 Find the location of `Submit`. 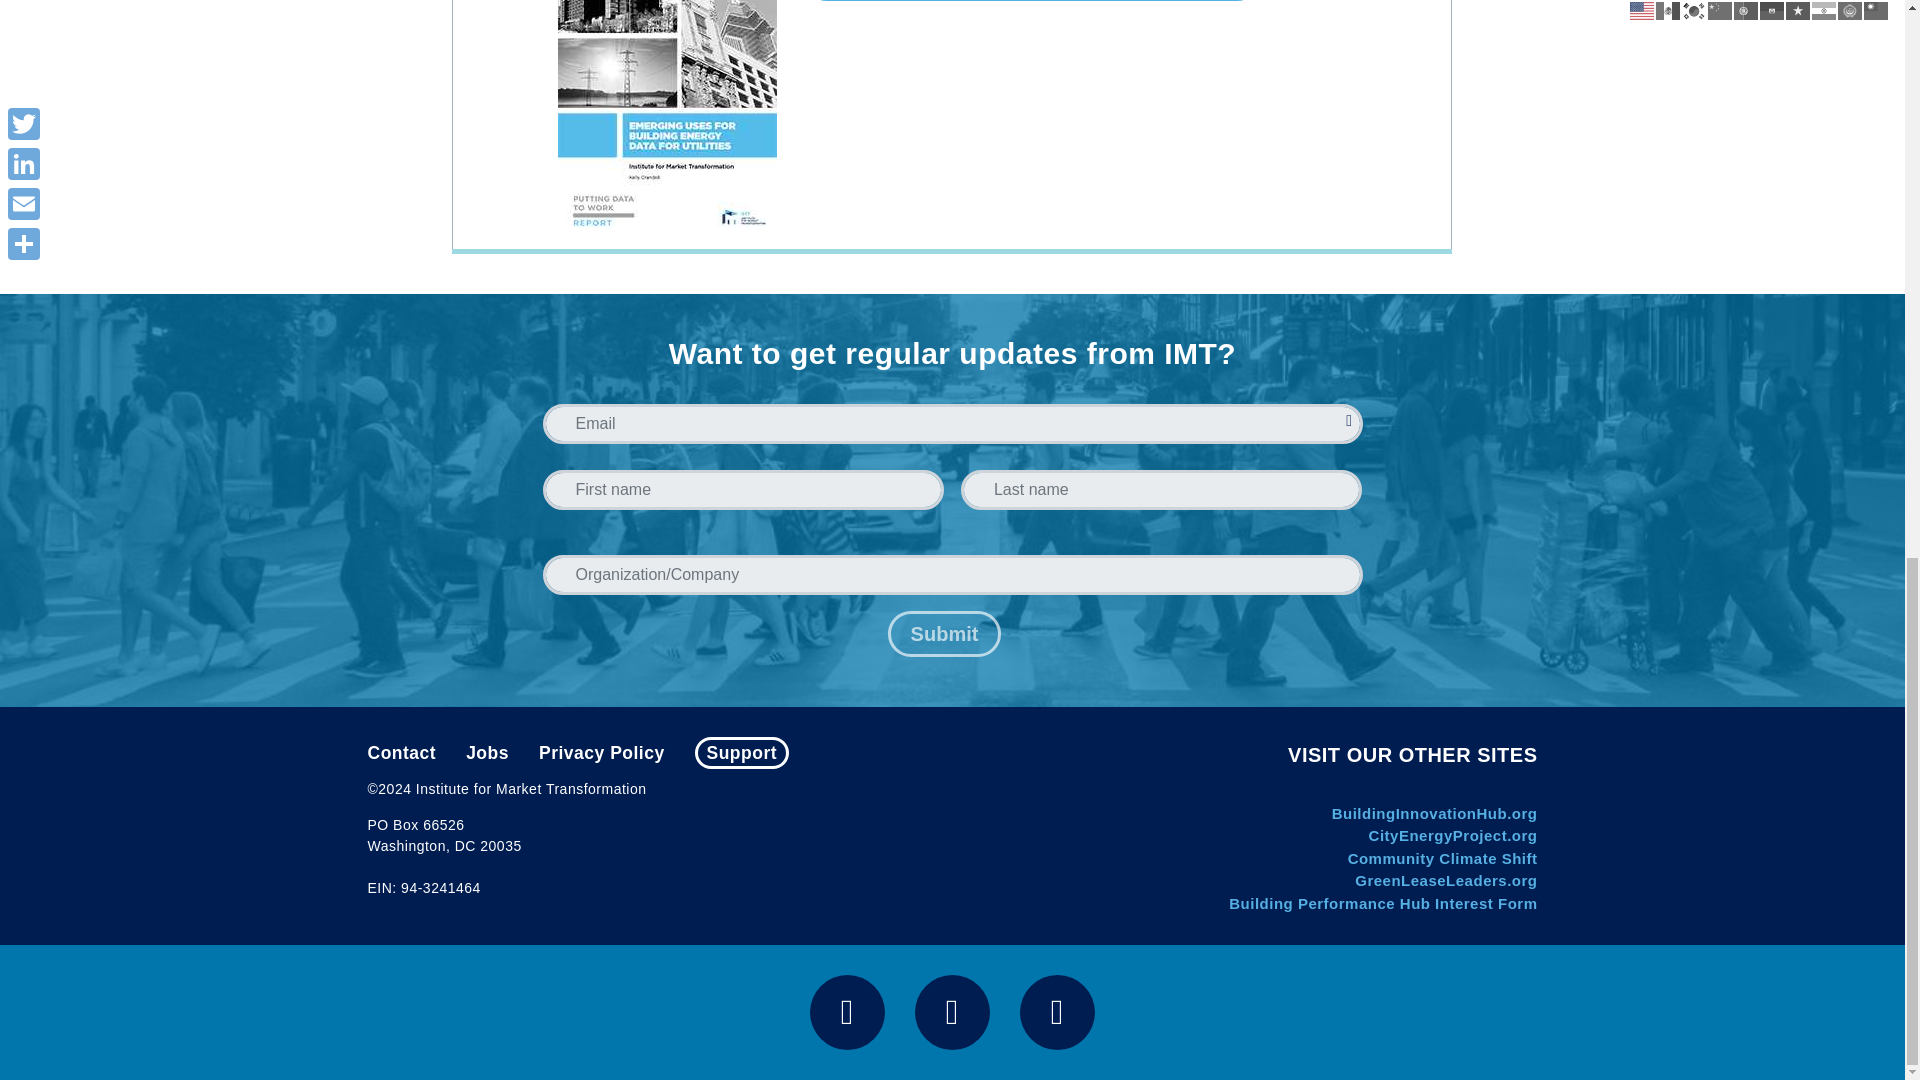

Submit is located at coordinates (944, 634).